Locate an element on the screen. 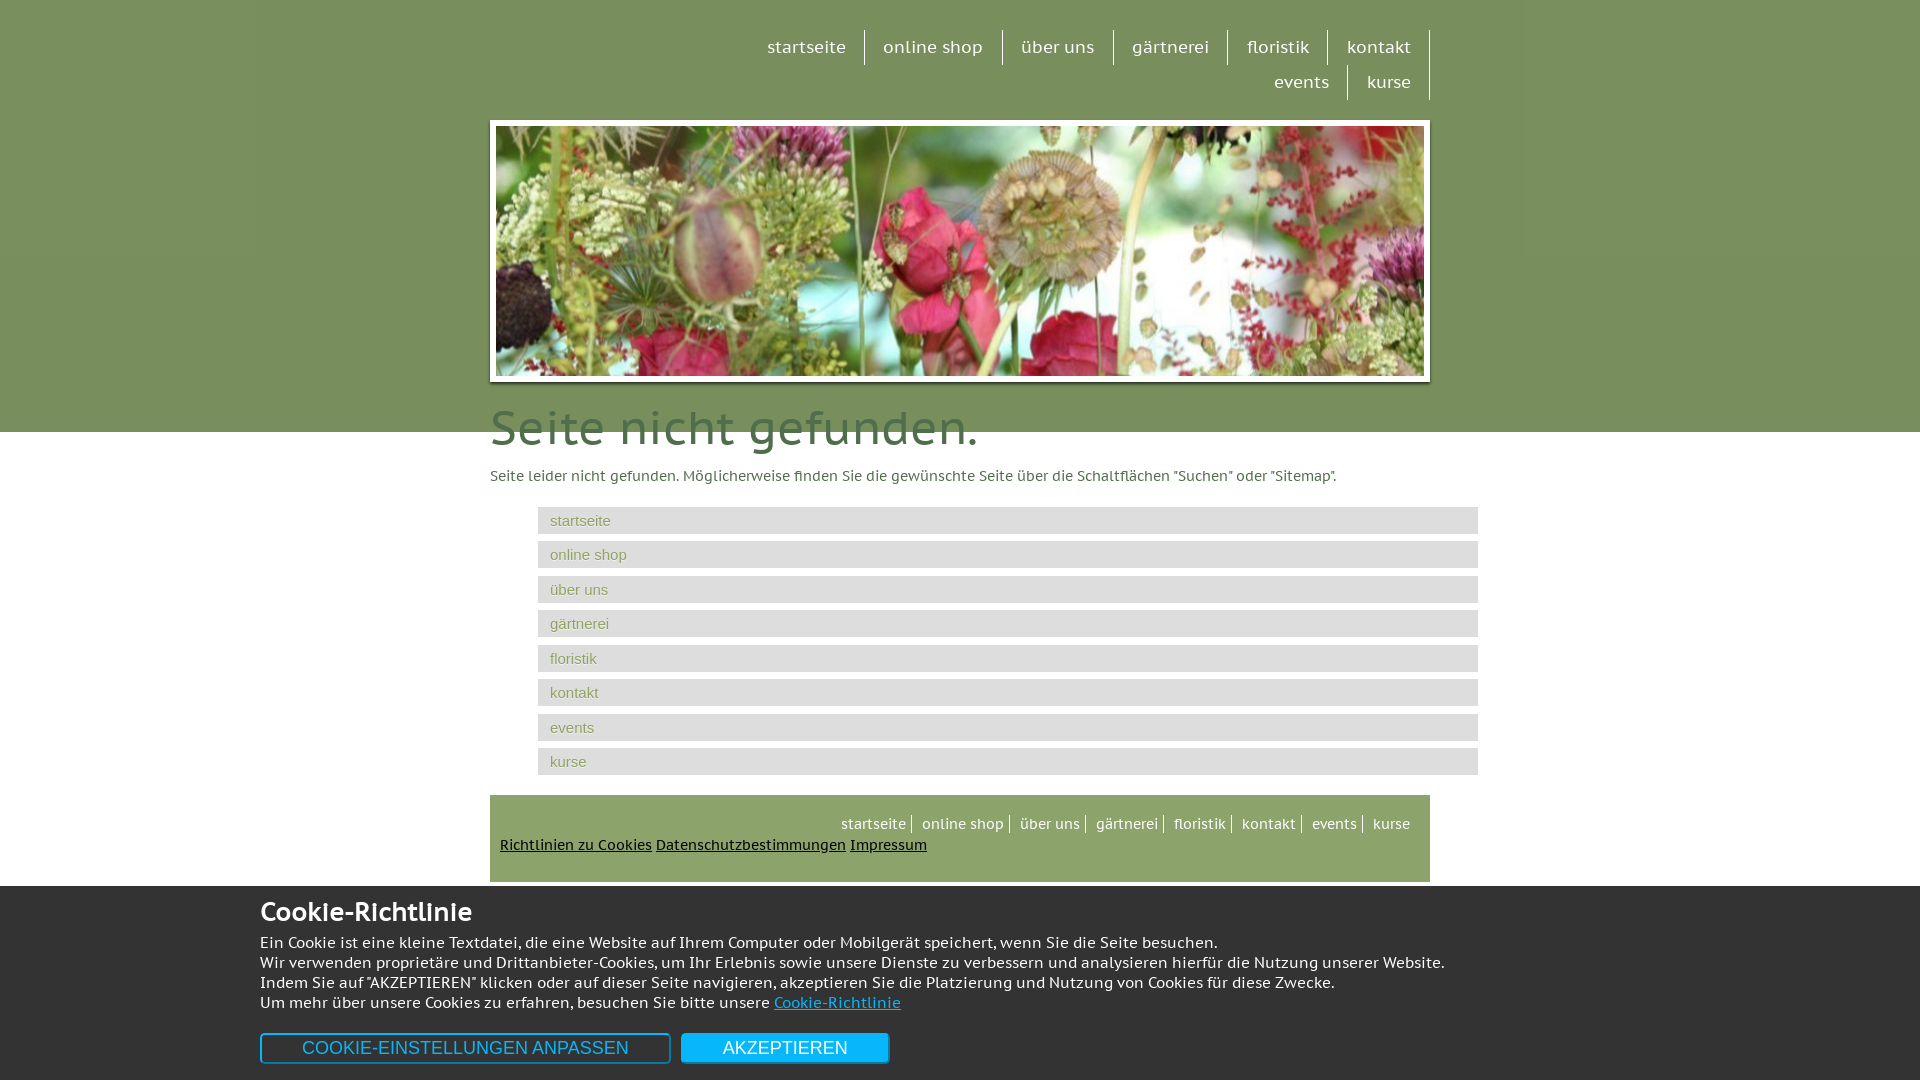 The image size is (1920, 1080). events is located at coordinates (1302, 82).